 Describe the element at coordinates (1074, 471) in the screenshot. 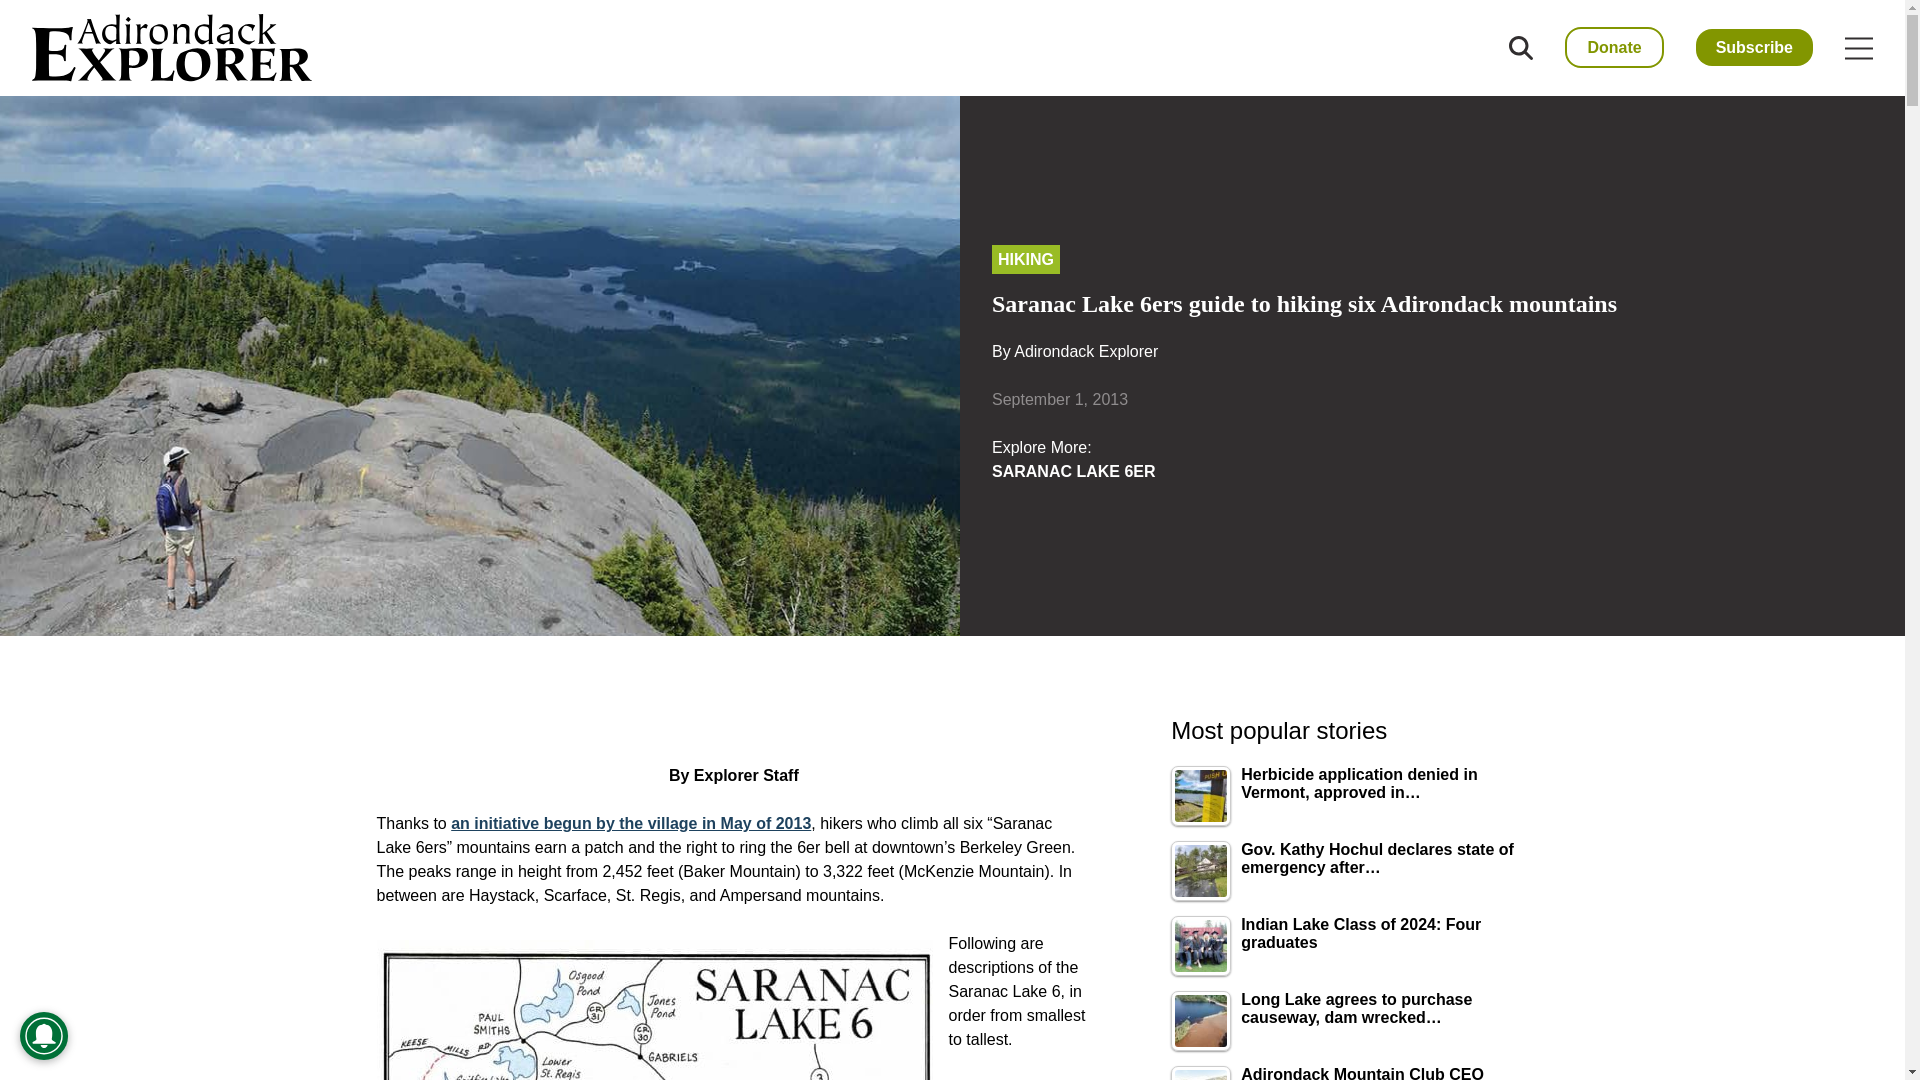

I see `SARANAC LAKE 6ER` at that location.